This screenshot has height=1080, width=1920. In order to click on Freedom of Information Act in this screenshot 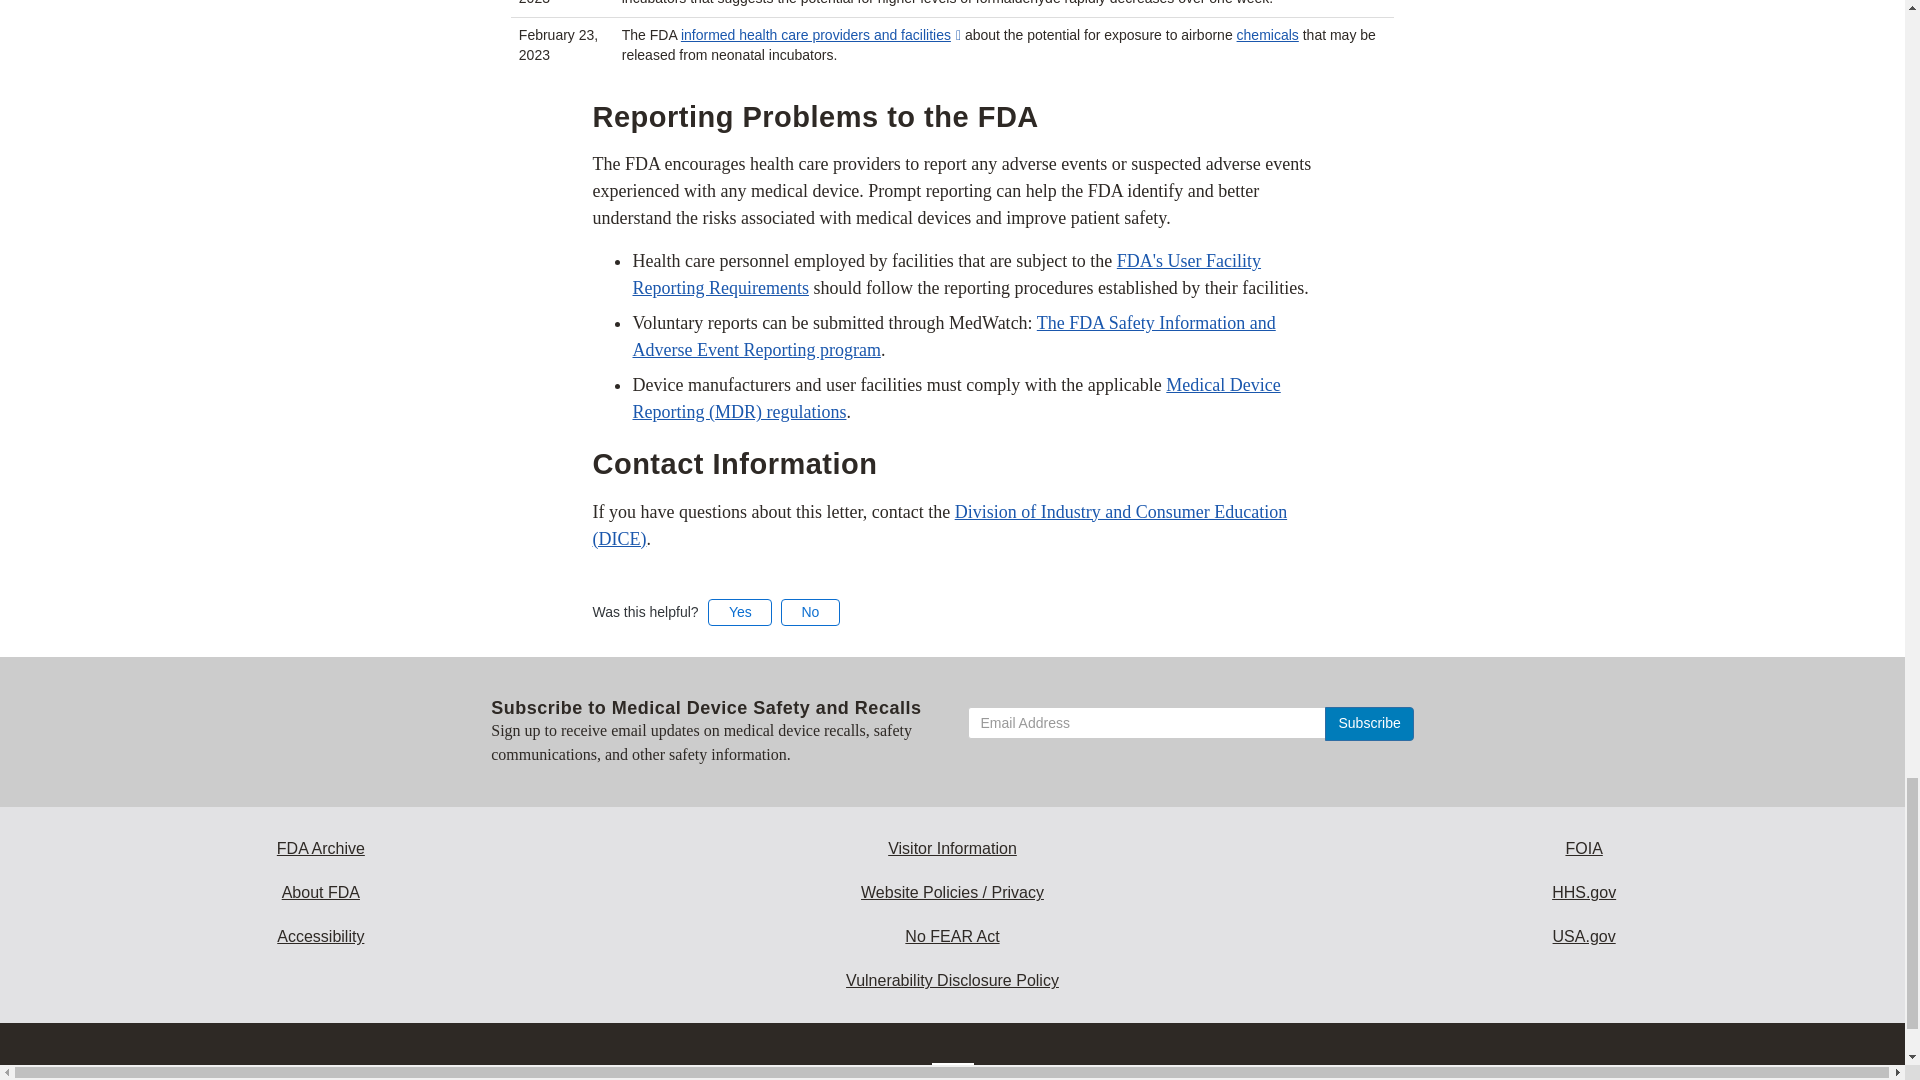, I will do `click(1584, 848)`.